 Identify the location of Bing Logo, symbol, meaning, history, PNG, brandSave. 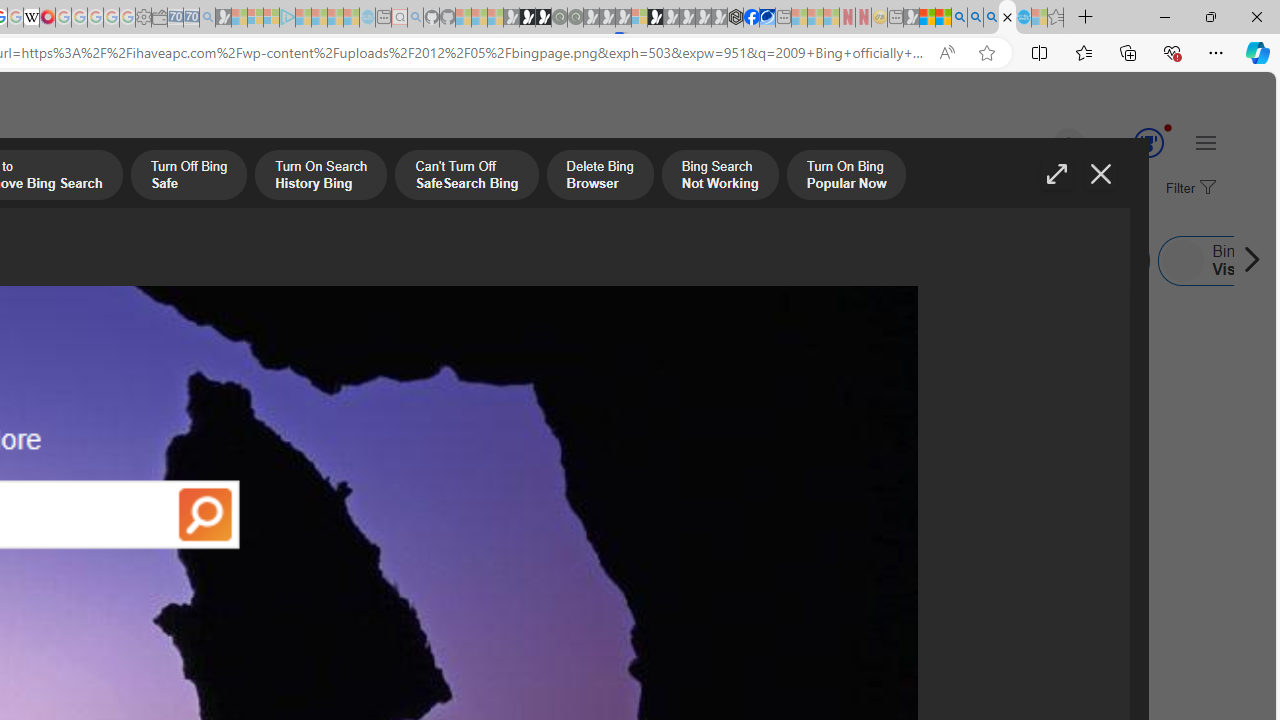
(694, 418).